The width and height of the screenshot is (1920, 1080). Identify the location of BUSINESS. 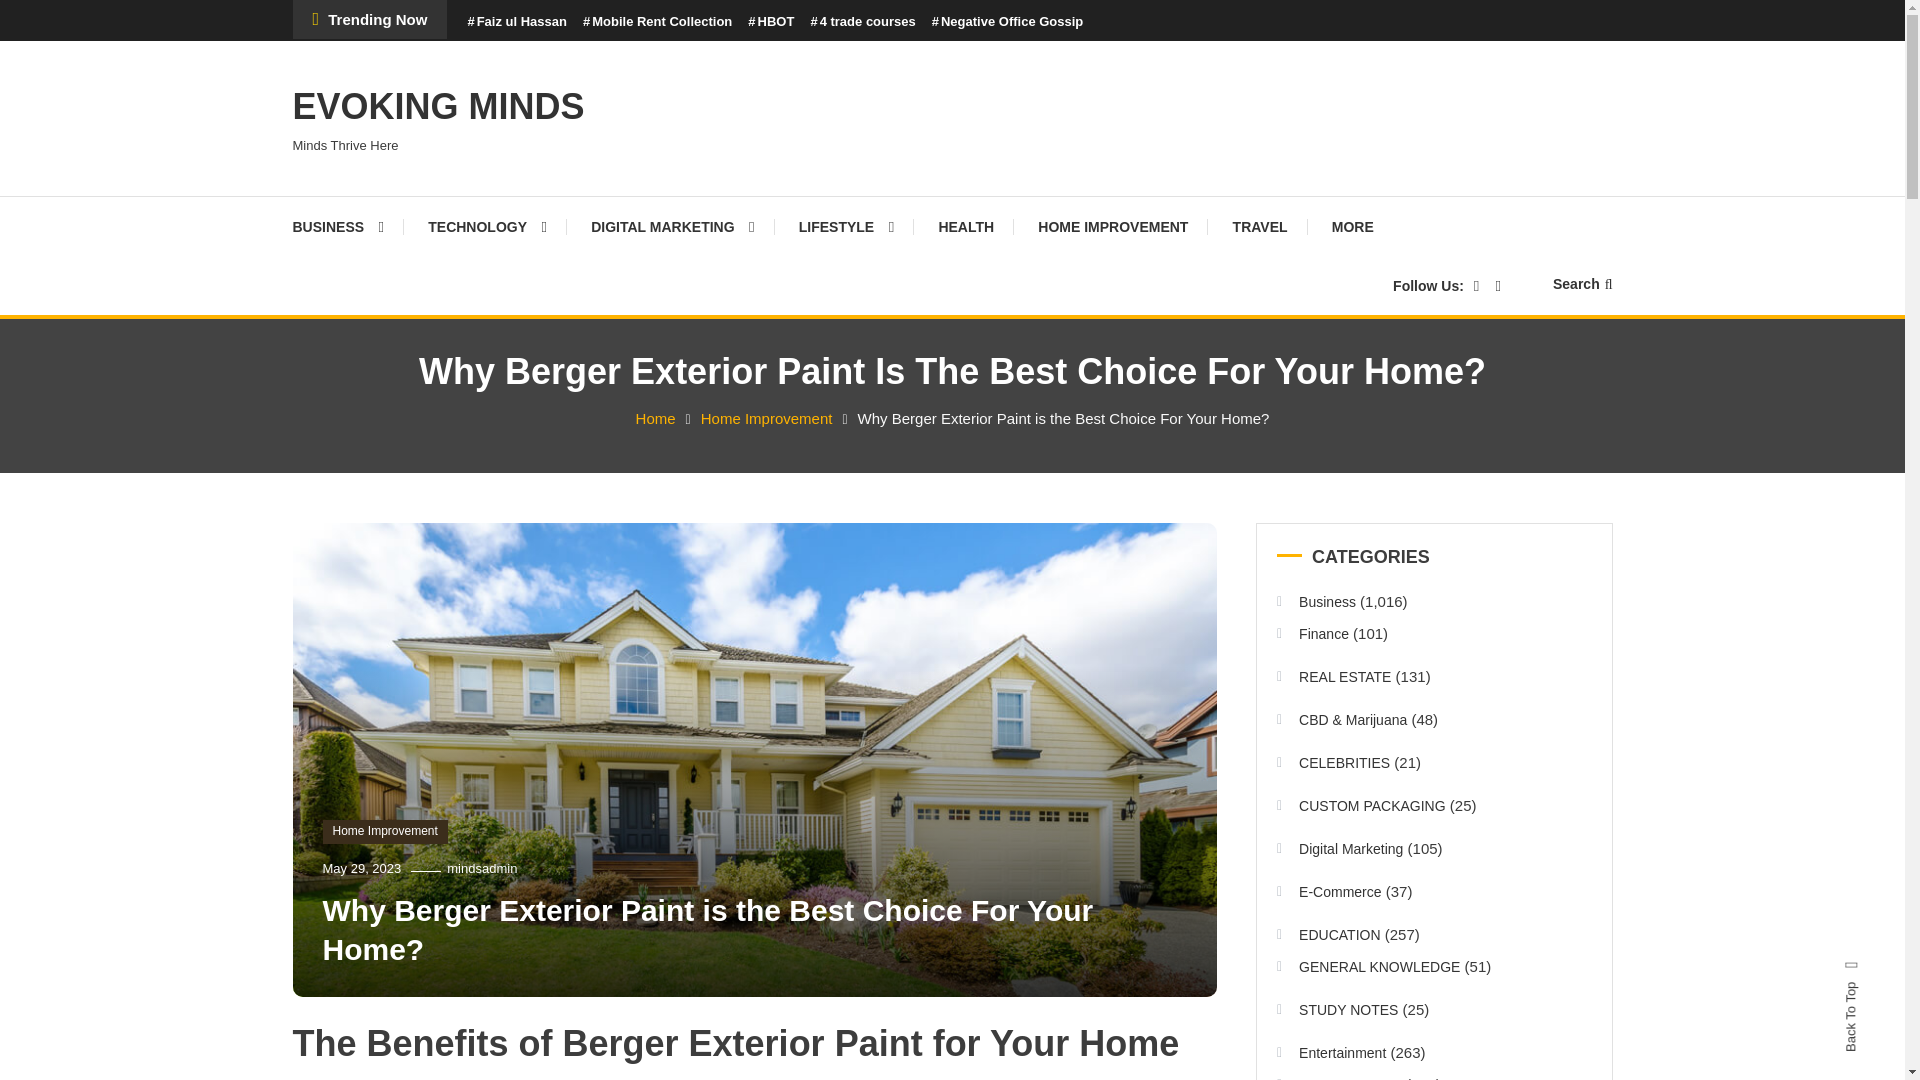
(347, 226).